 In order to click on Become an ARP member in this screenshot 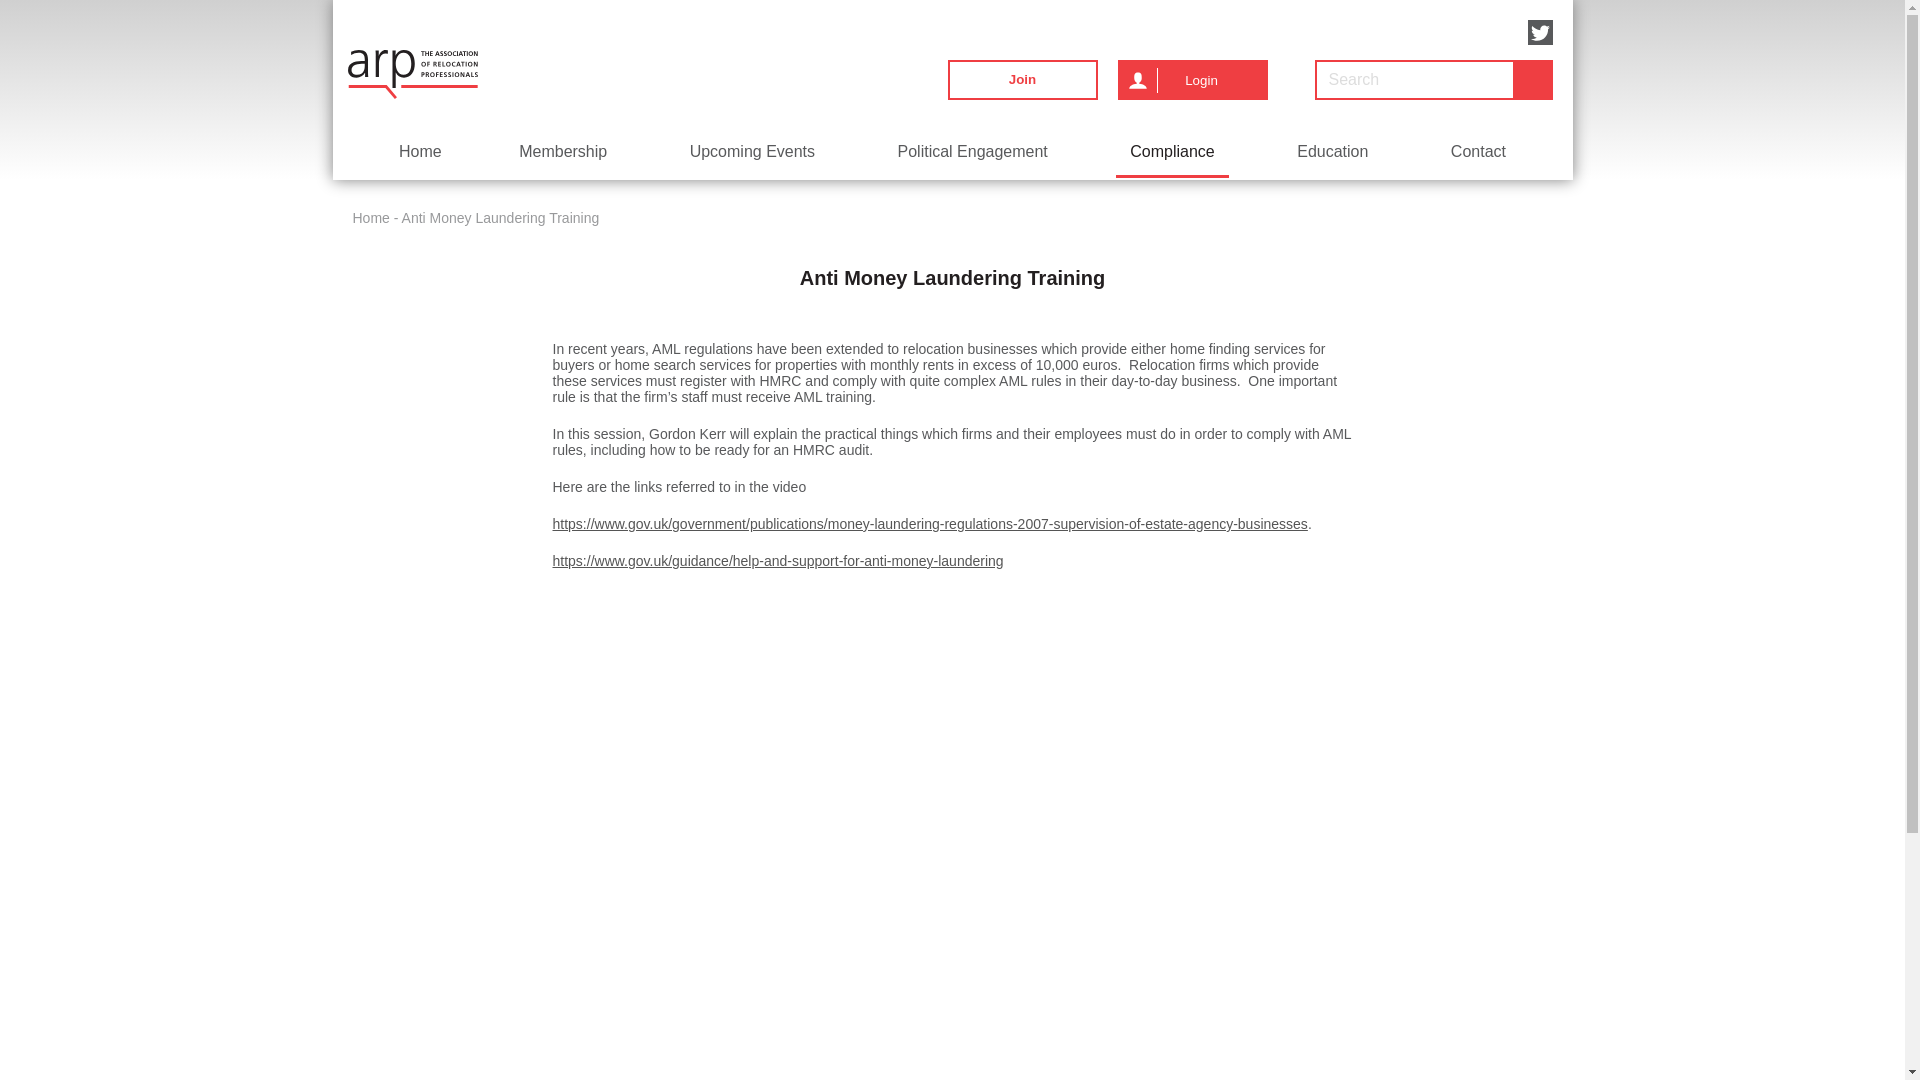, I will do `click(1023, 80)`.